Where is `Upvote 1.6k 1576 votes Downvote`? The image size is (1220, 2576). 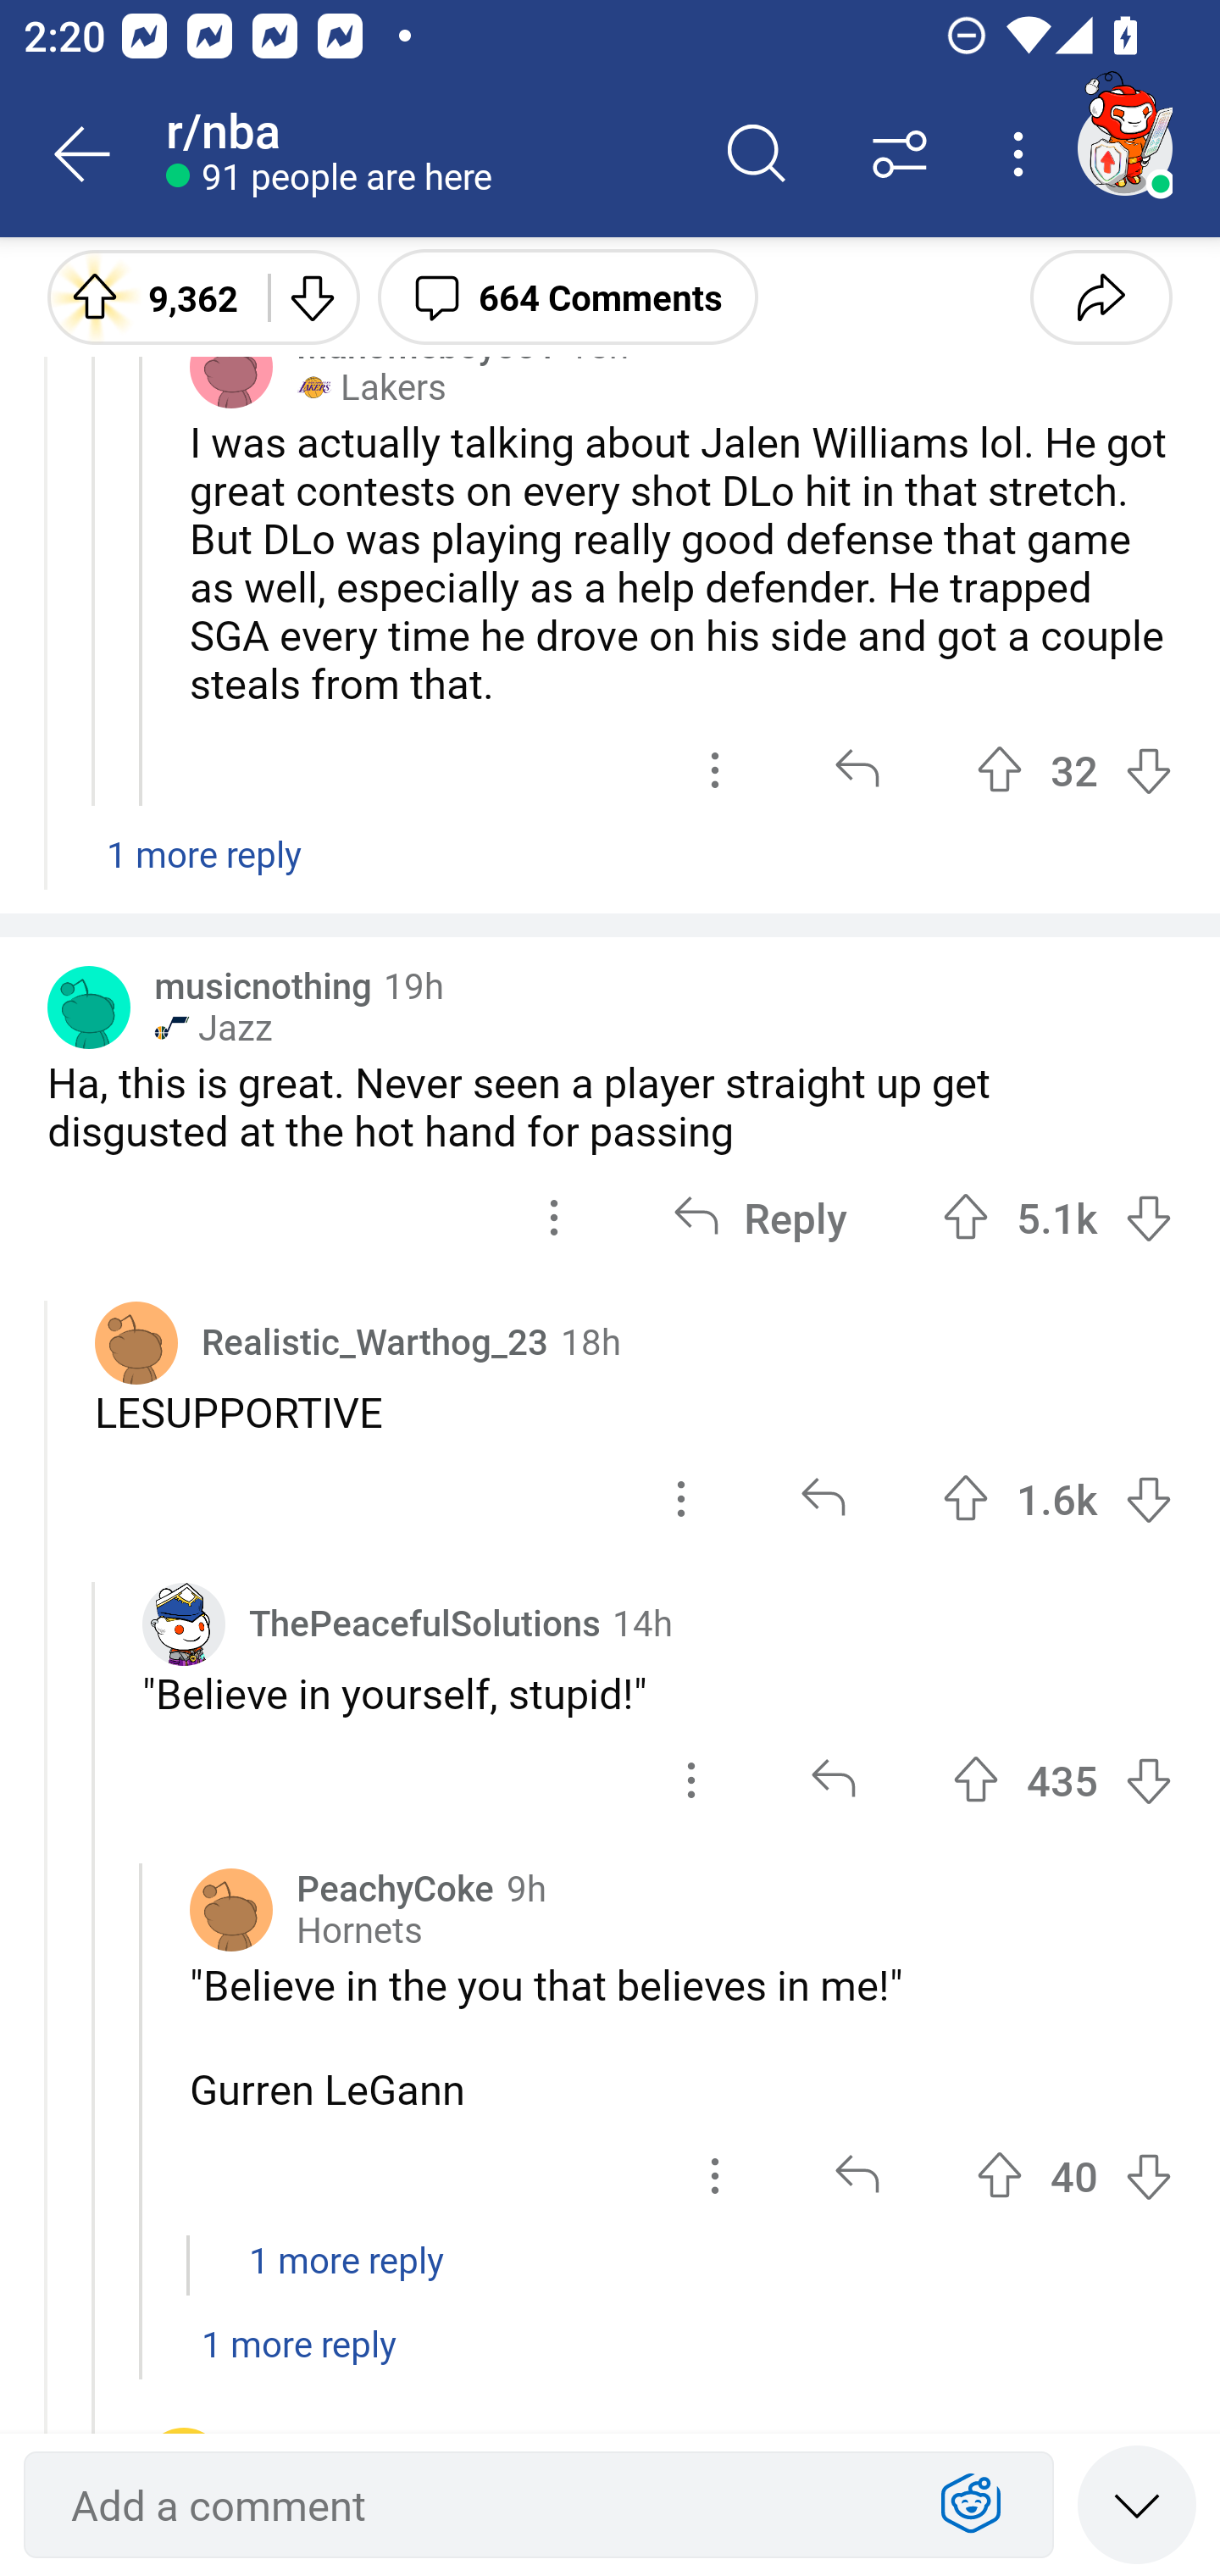 Upvote 1.6k 1576 votes Downvote is located at coordinates (1057, 1499).